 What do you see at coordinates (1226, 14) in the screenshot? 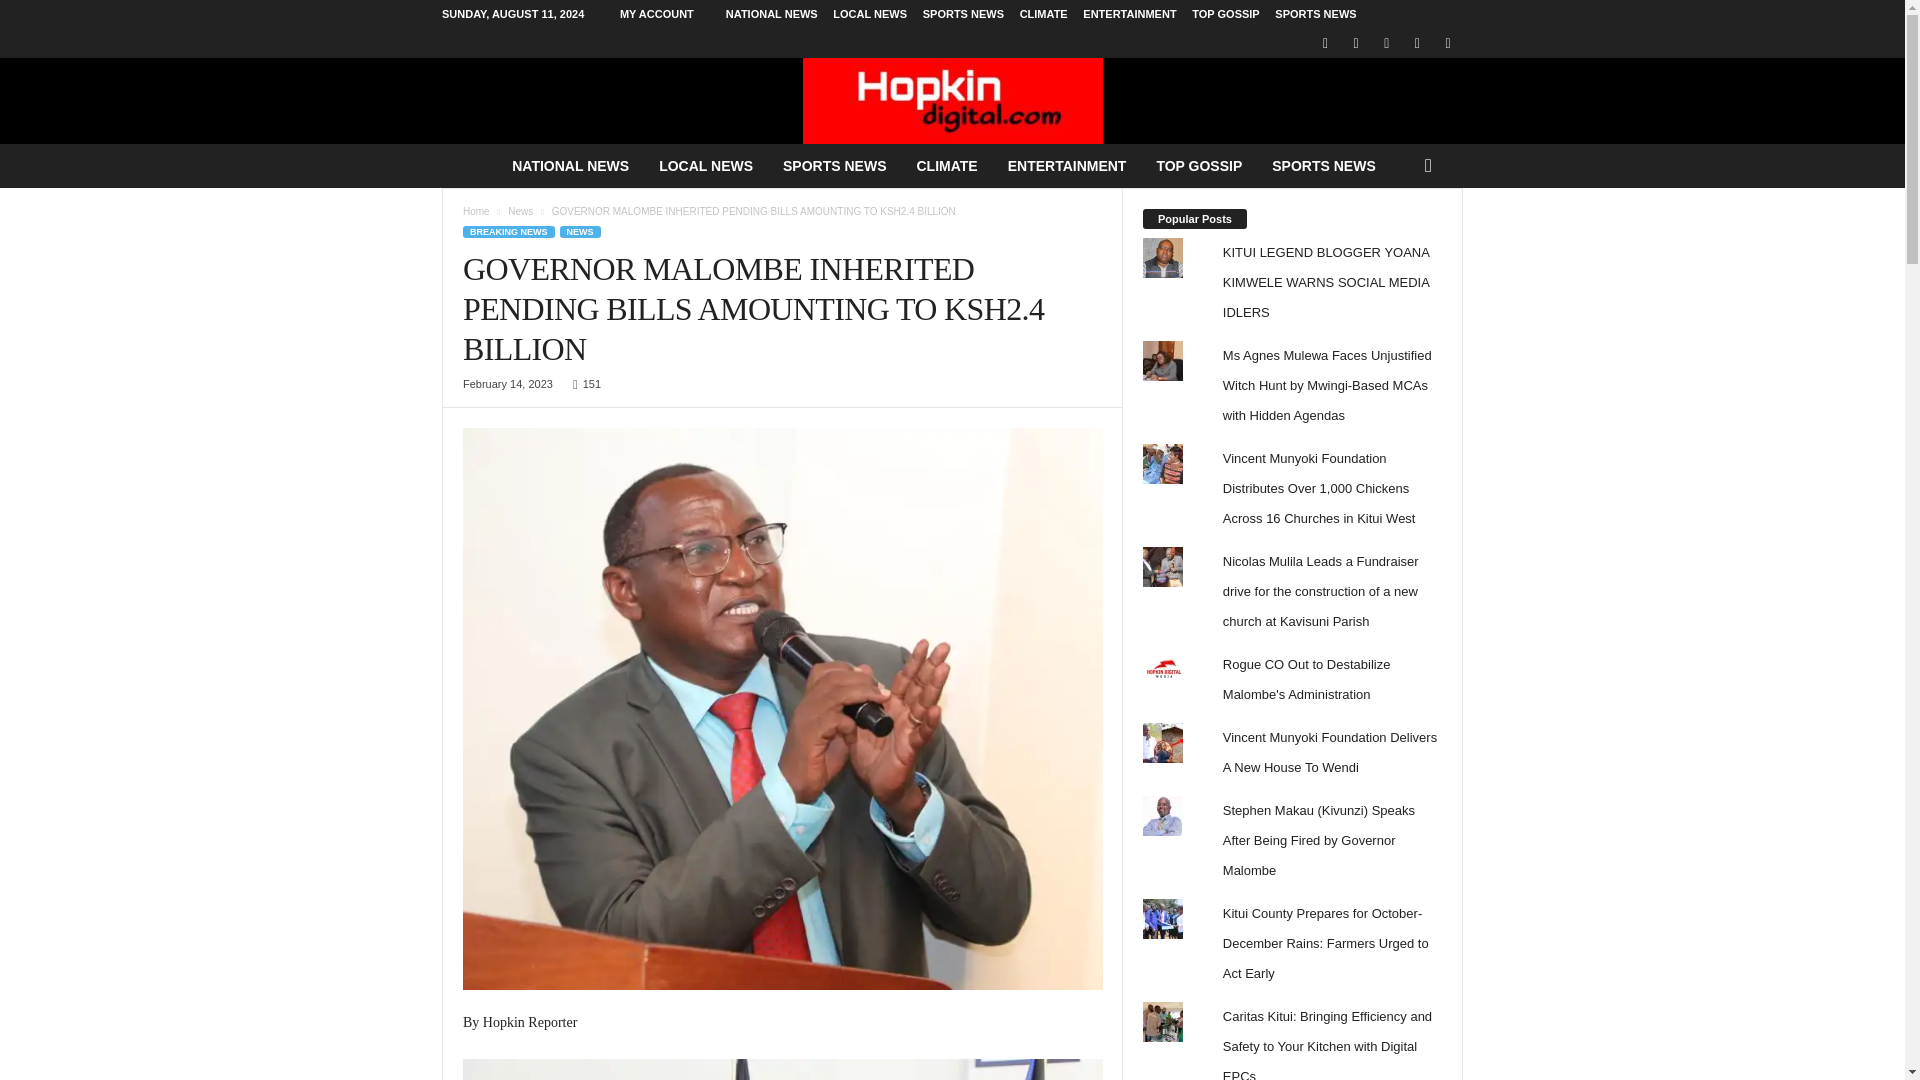
I see `TOP GOSSIP` at bounding box center [1226, 14].